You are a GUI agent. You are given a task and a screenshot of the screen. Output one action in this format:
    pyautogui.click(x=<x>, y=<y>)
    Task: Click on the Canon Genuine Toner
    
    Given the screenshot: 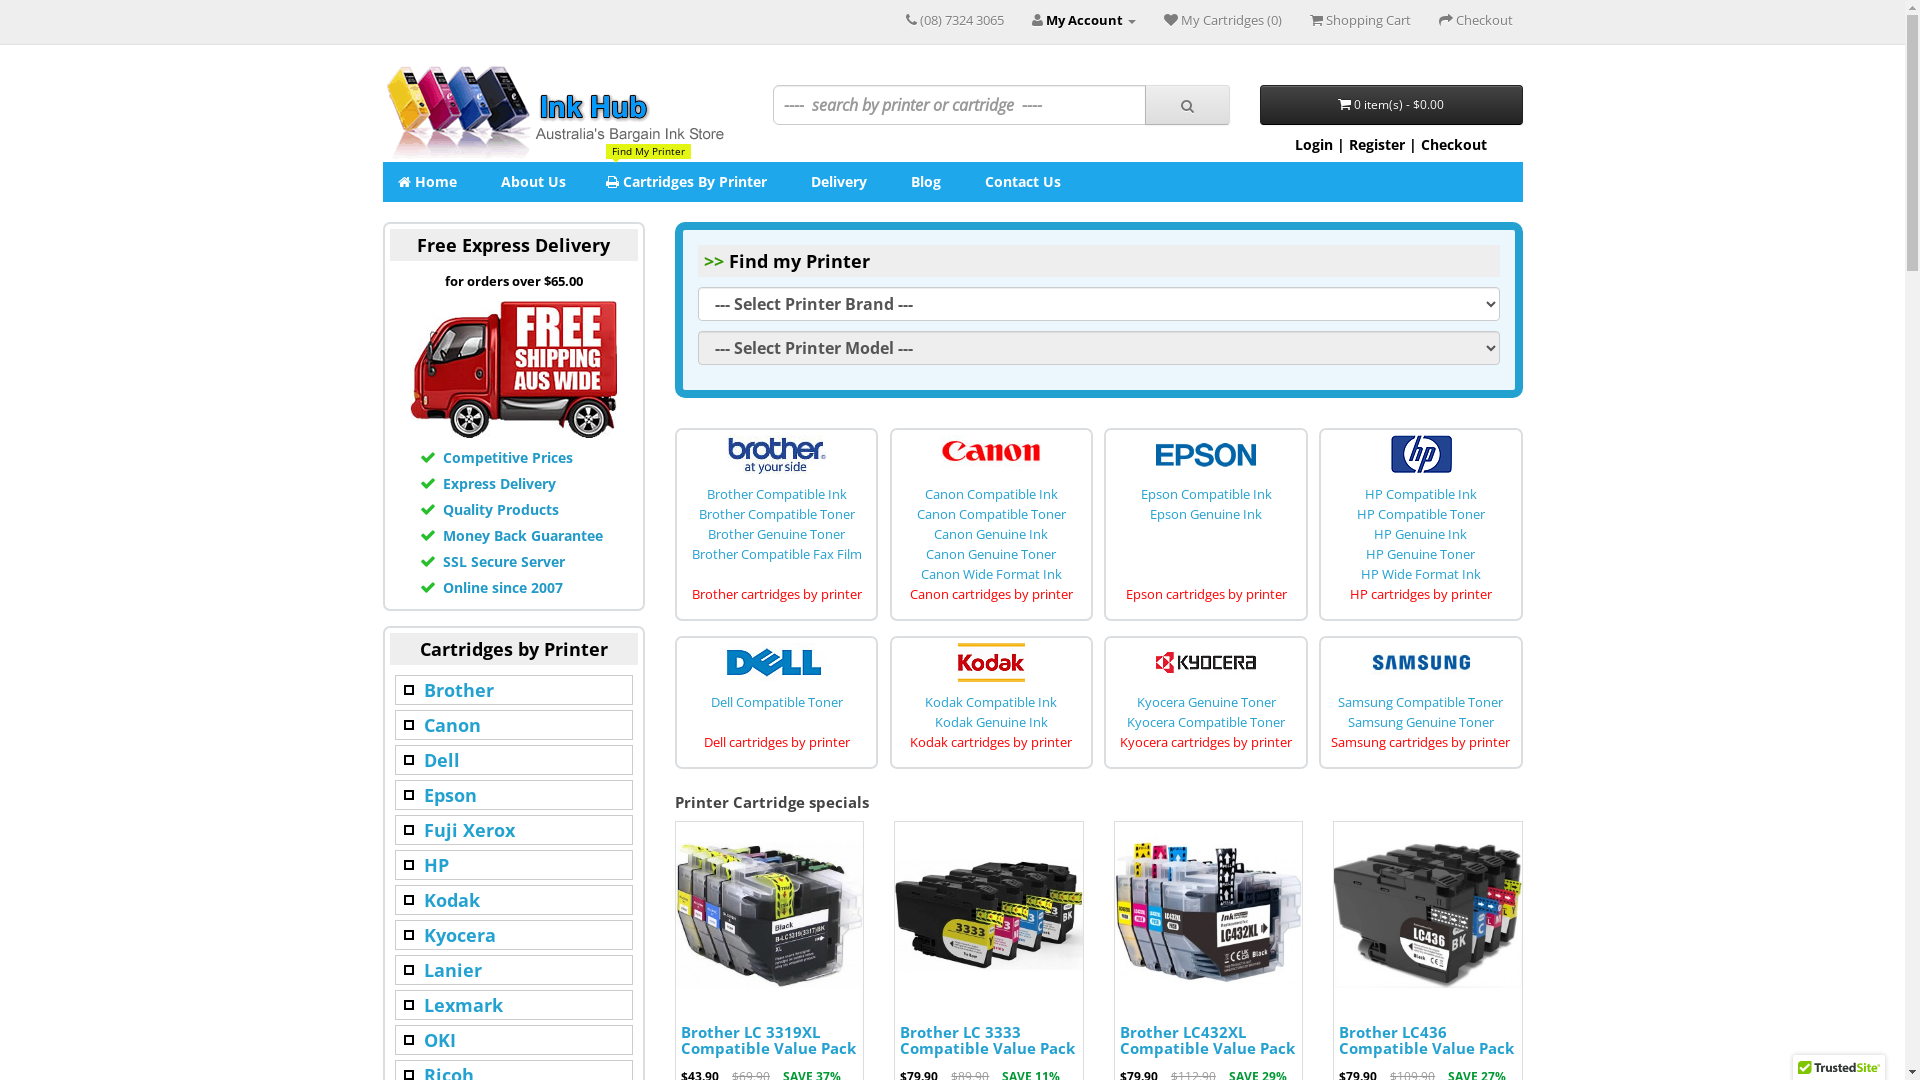 What is the action you would take?
    pyautogui.click(x=991, y=554)
    